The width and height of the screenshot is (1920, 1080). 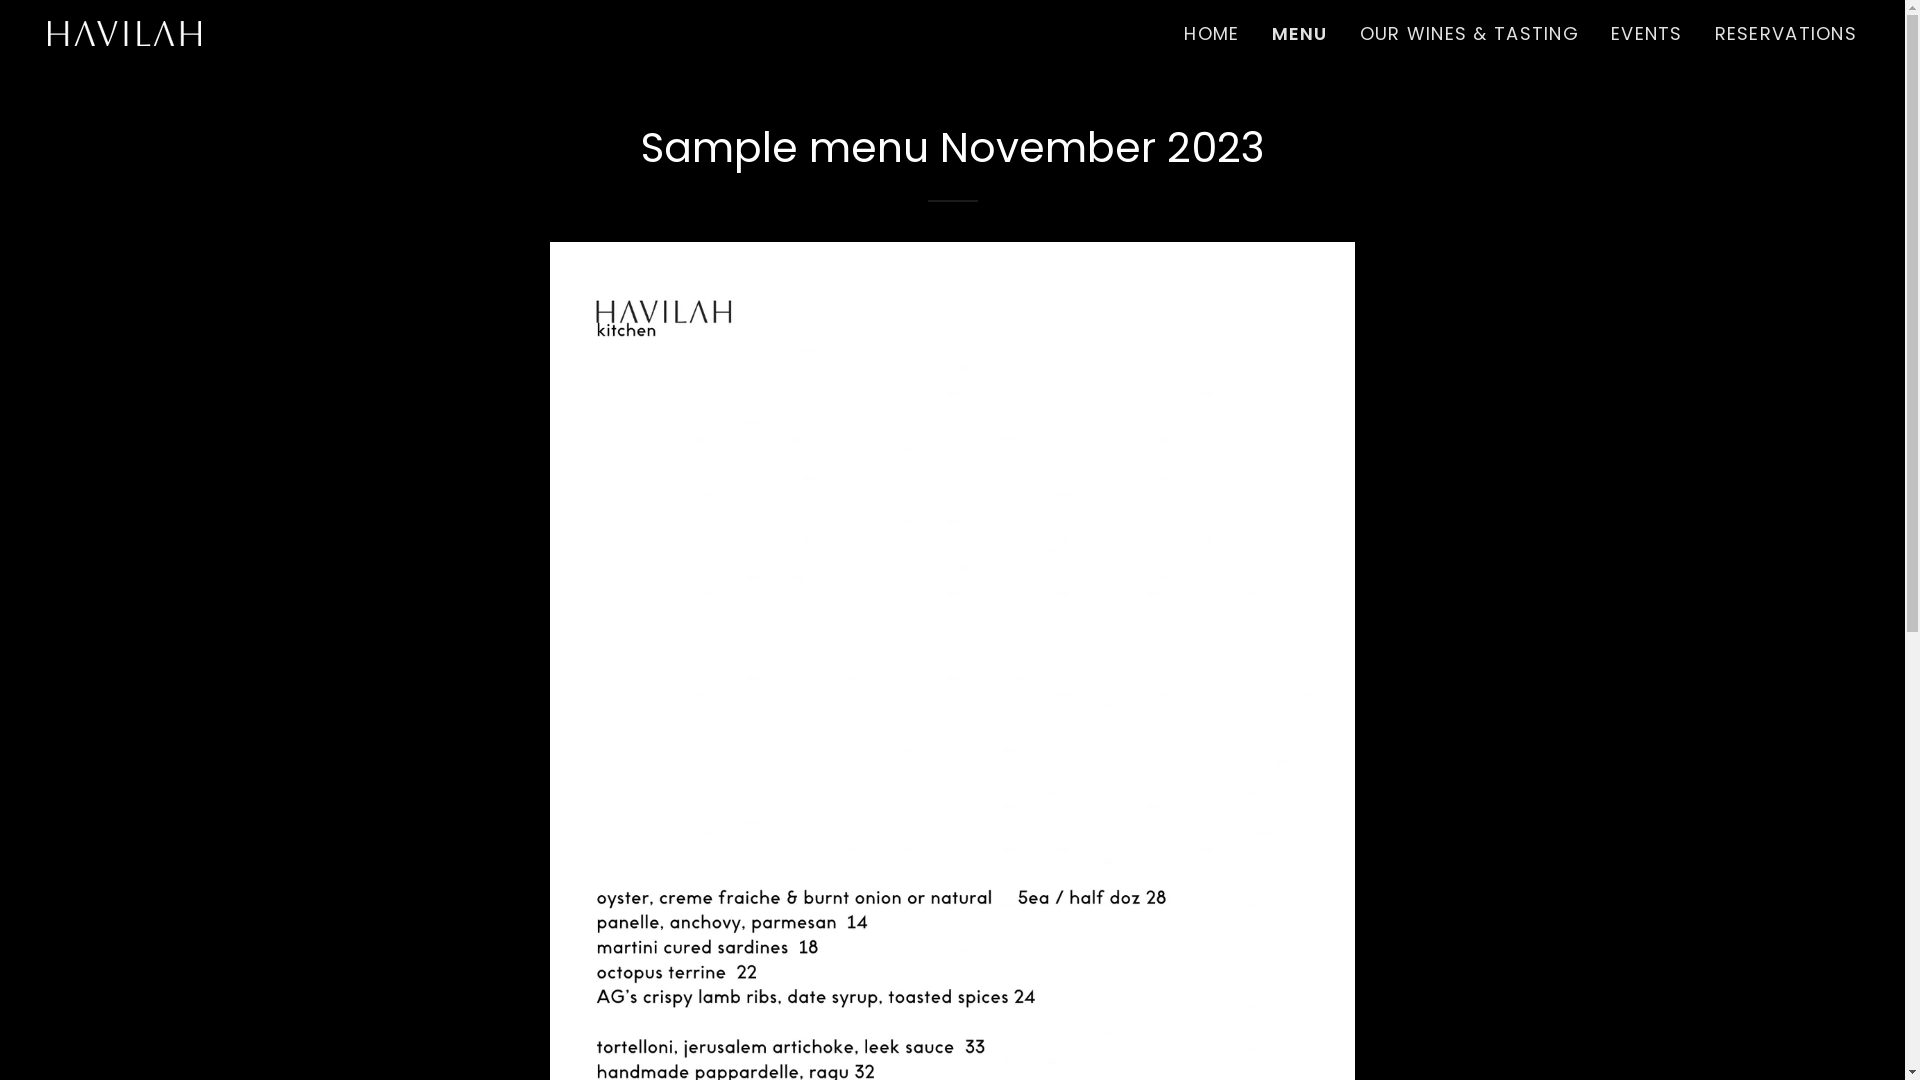 I want to click on MENU, so click(x=1300, y=34).